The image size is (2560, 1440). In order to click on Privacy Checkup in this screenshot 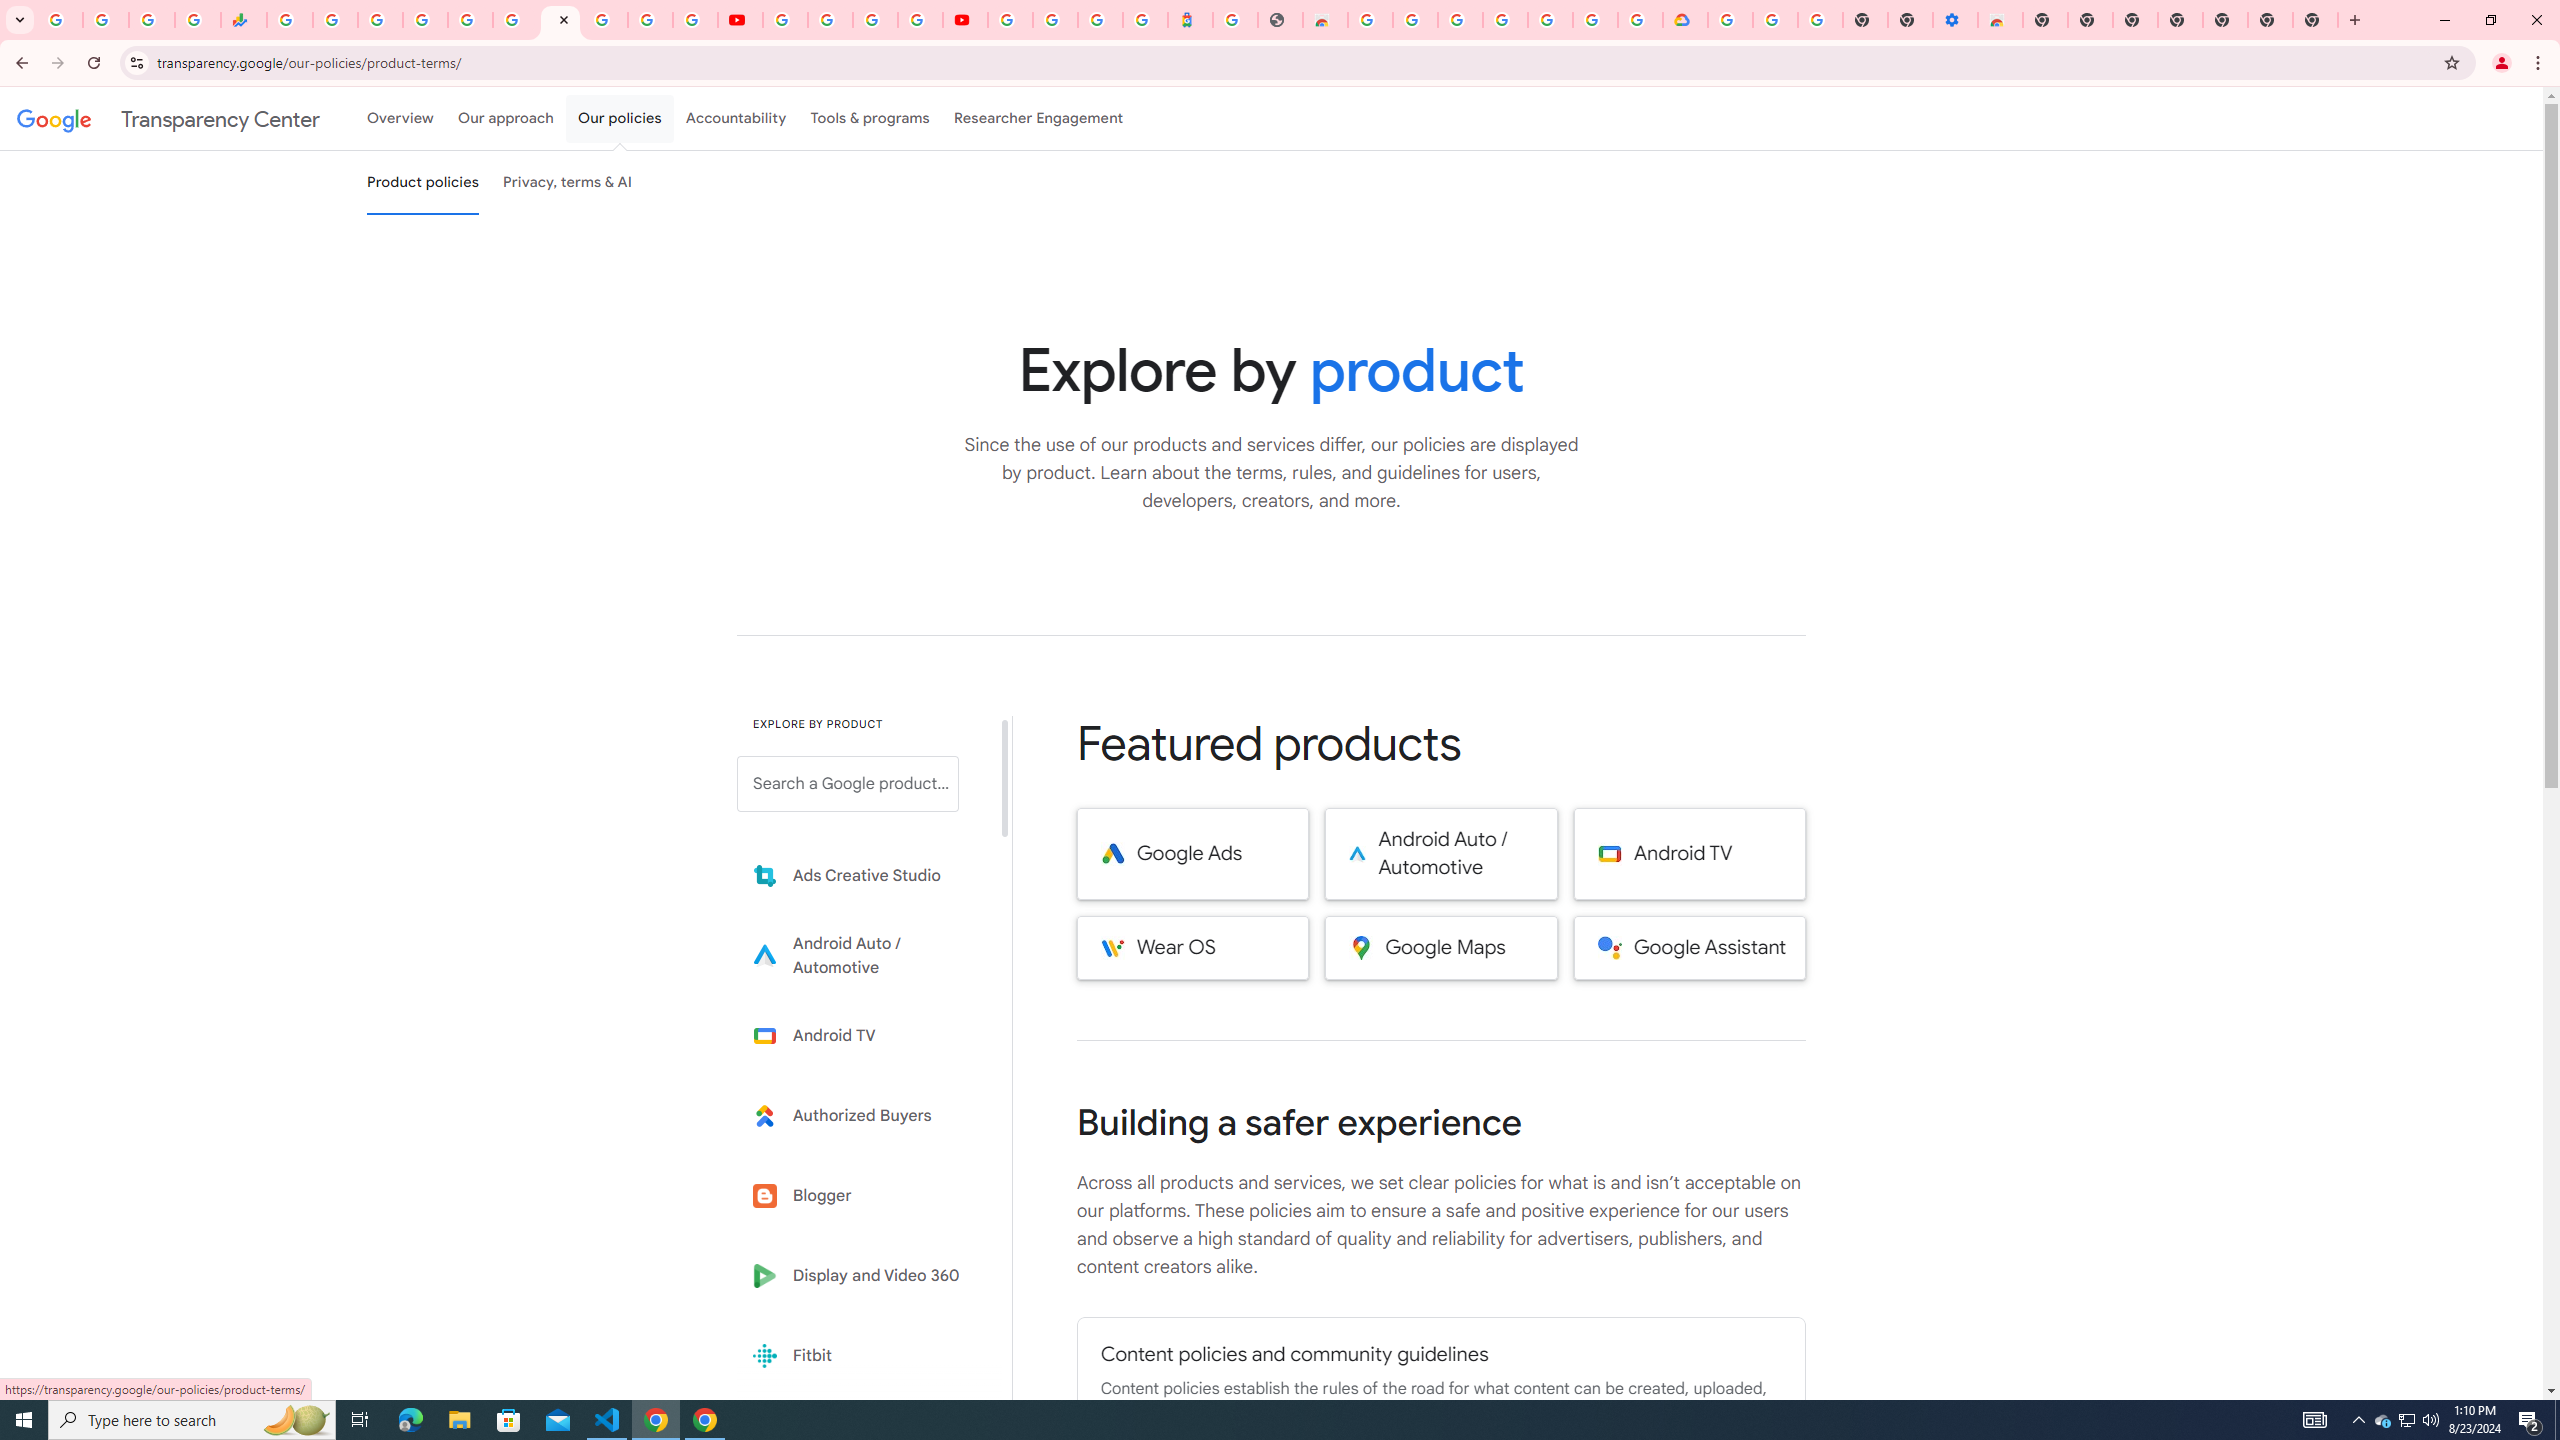, I will do `click(695, 20)`.